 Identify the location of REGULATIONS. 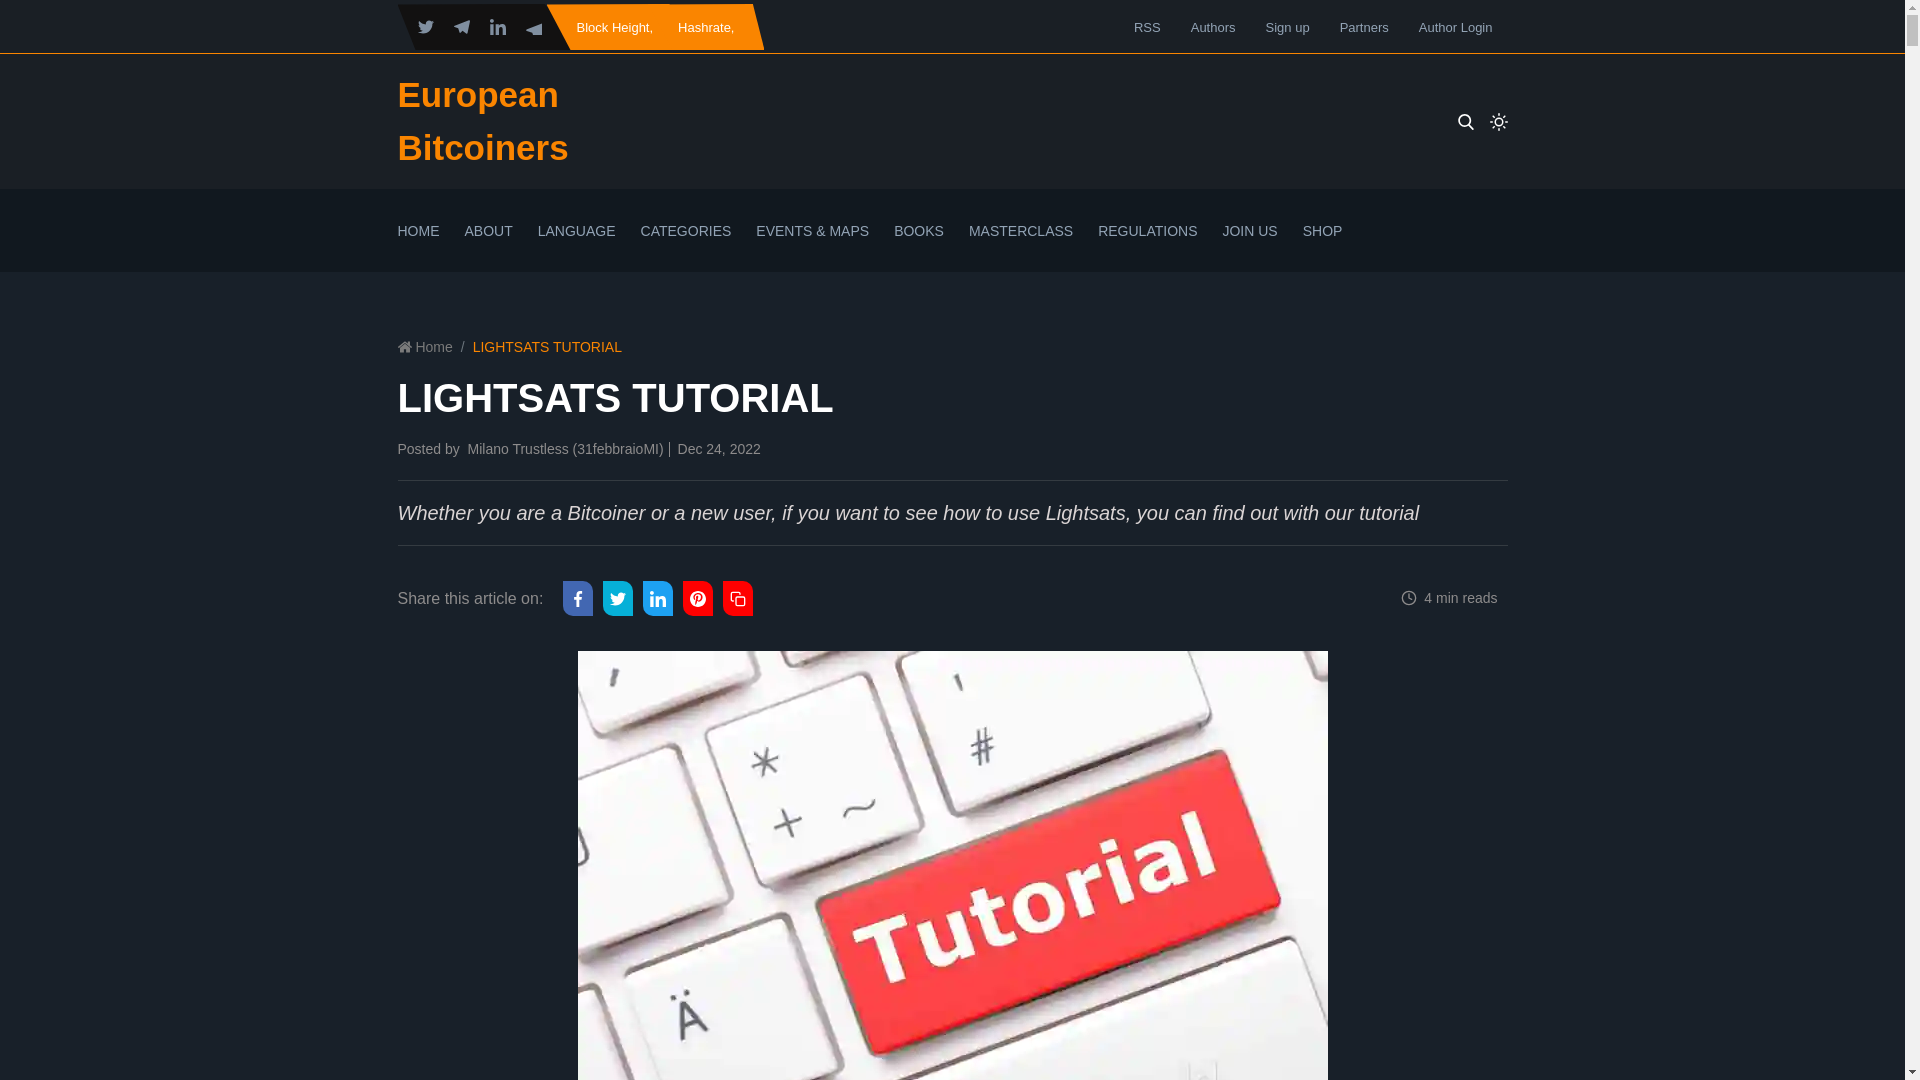
(1147, 246).